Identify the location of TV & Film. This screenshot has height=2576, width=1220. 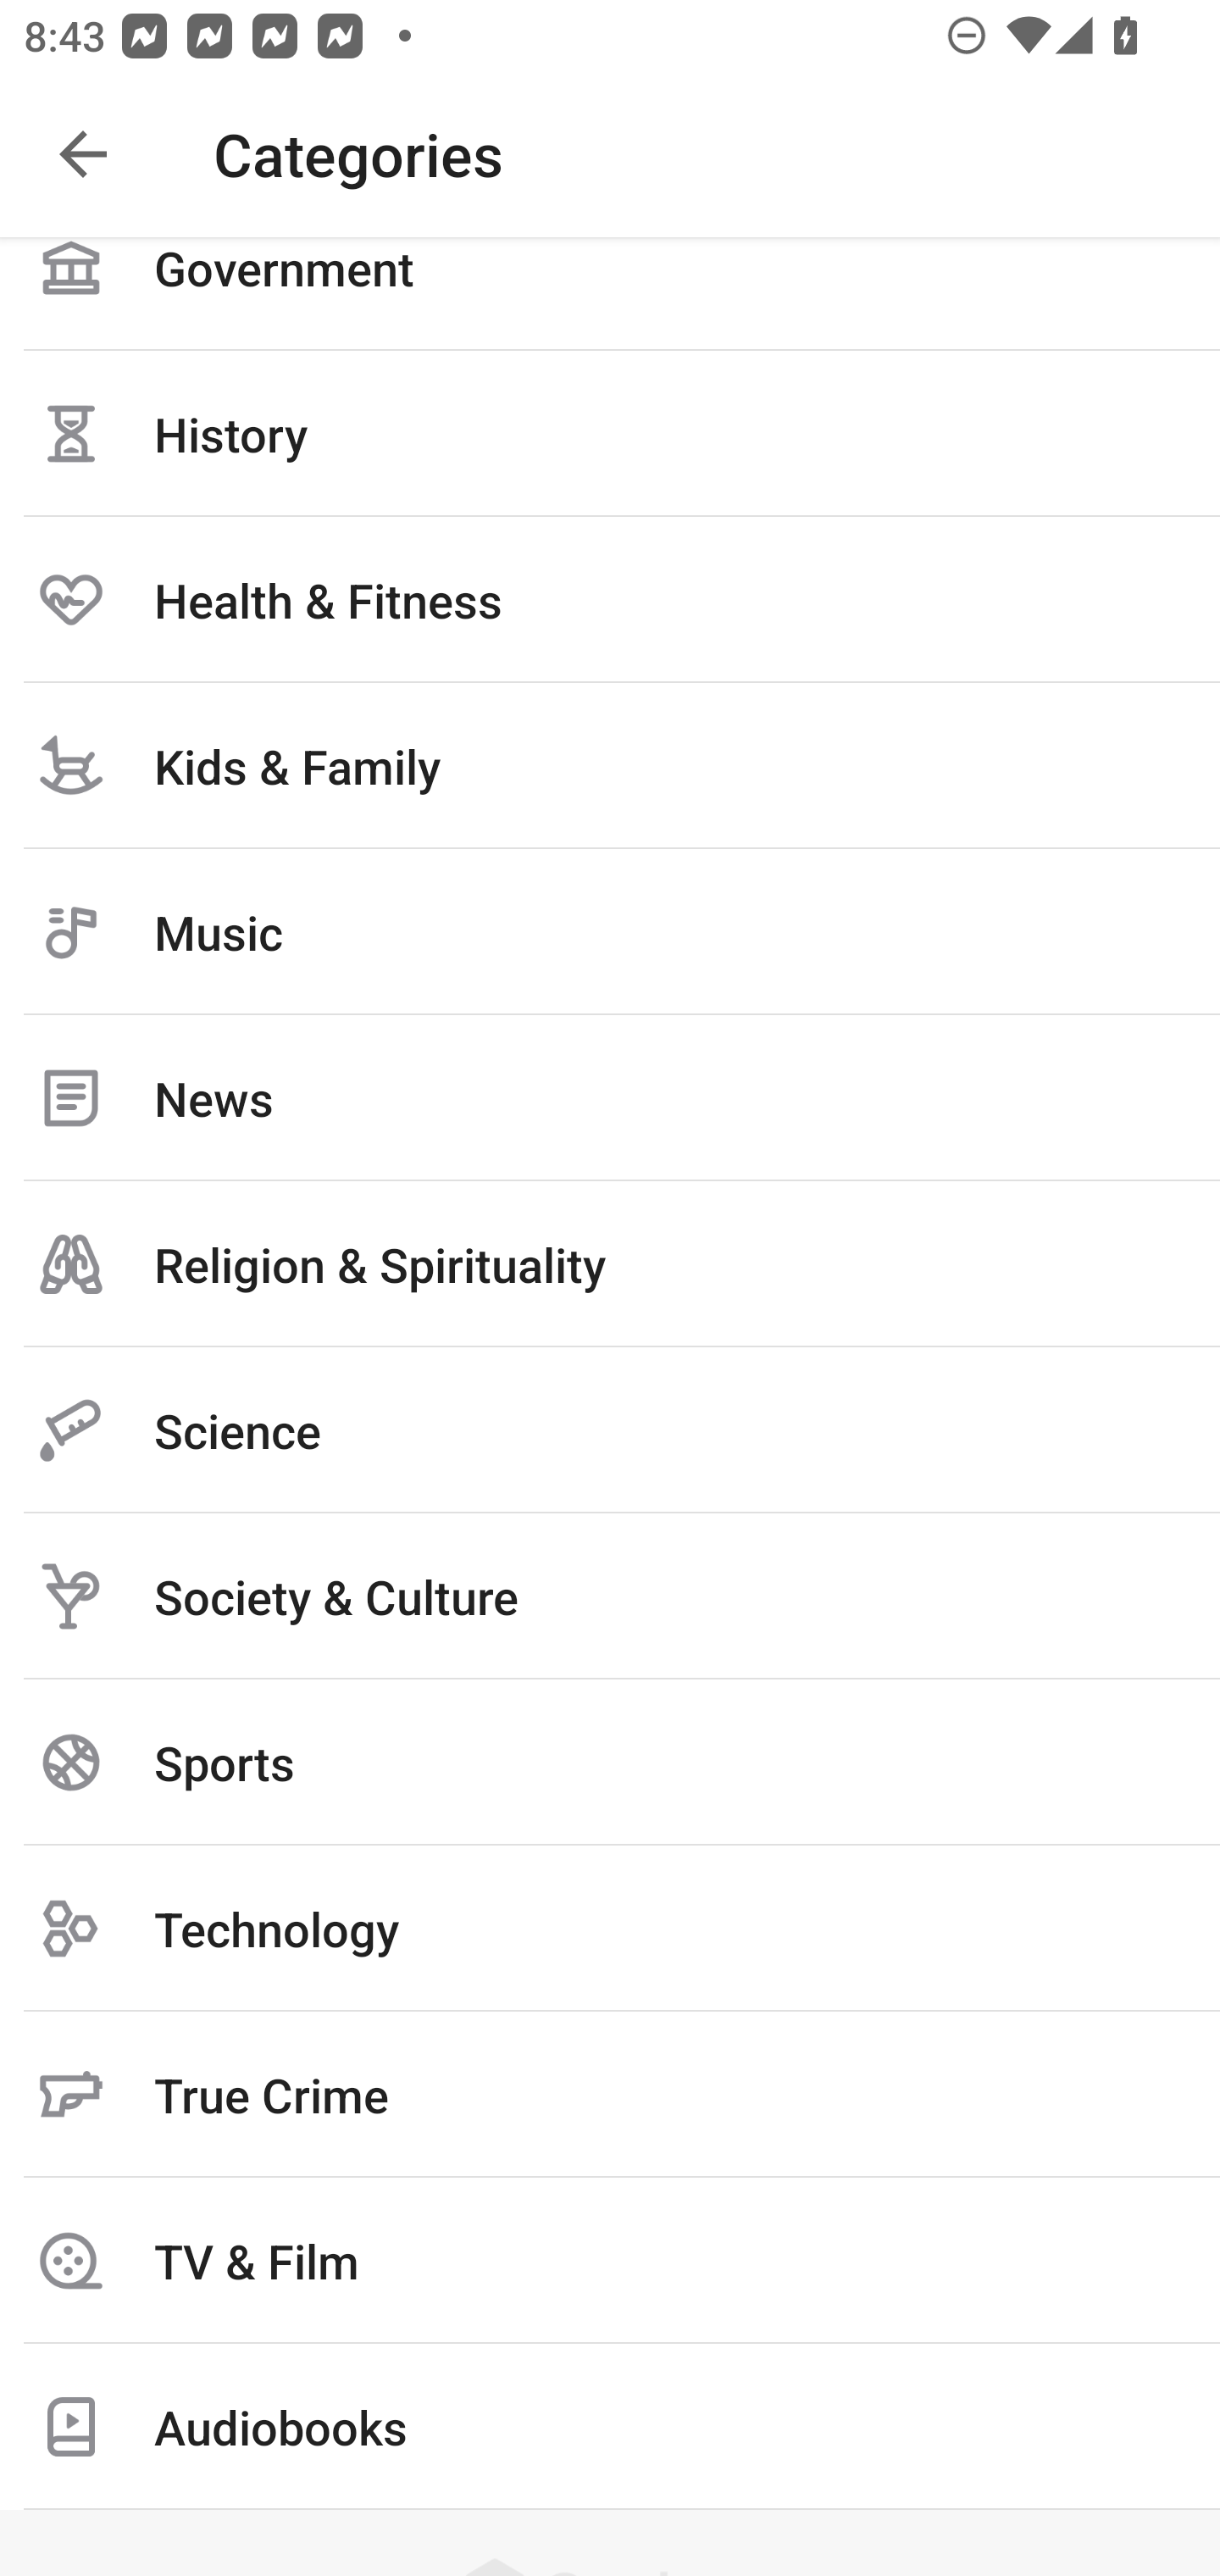
(610, 2260).